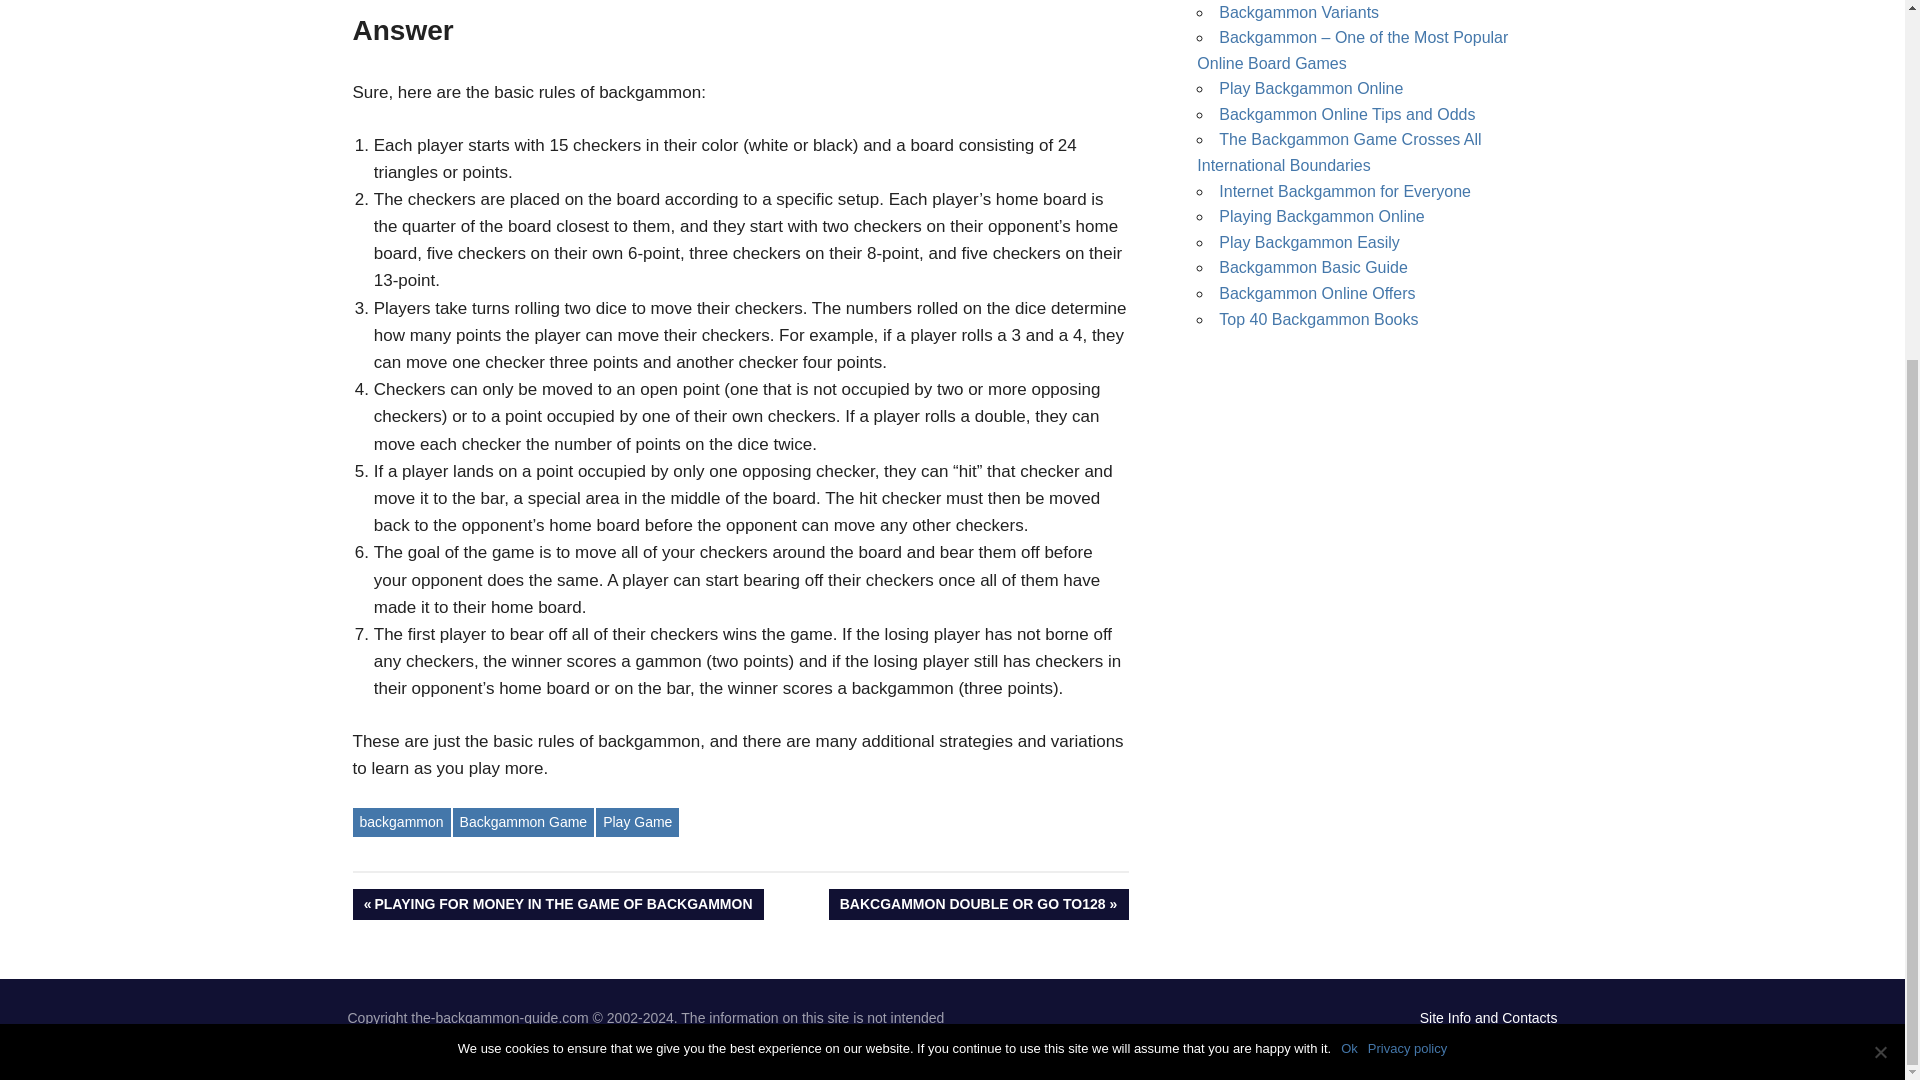 This screenshot has width=1920, height=1080. I want to click on Backgammon Online Tips and Odds, so click(400, 822).